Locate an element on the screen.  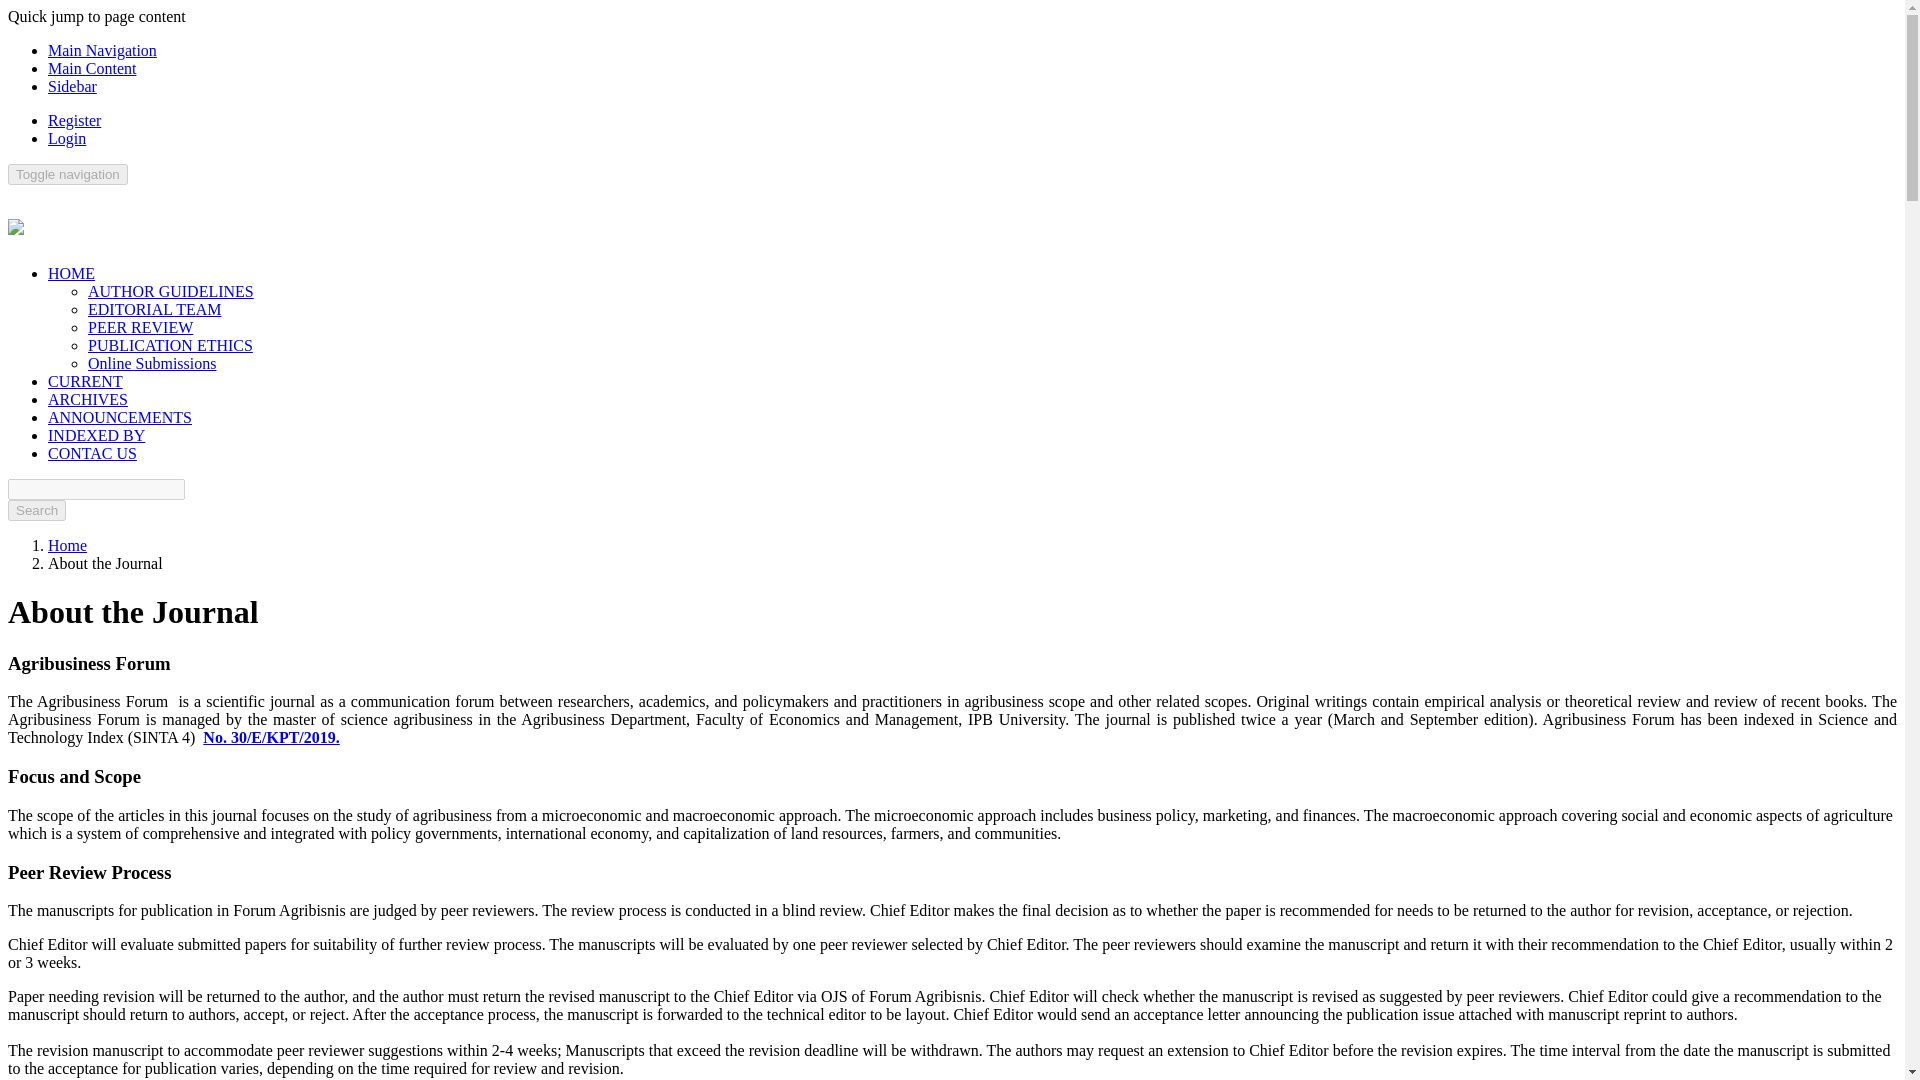
AUTHOR GUIDELINES is located at coordinates (170, 291).